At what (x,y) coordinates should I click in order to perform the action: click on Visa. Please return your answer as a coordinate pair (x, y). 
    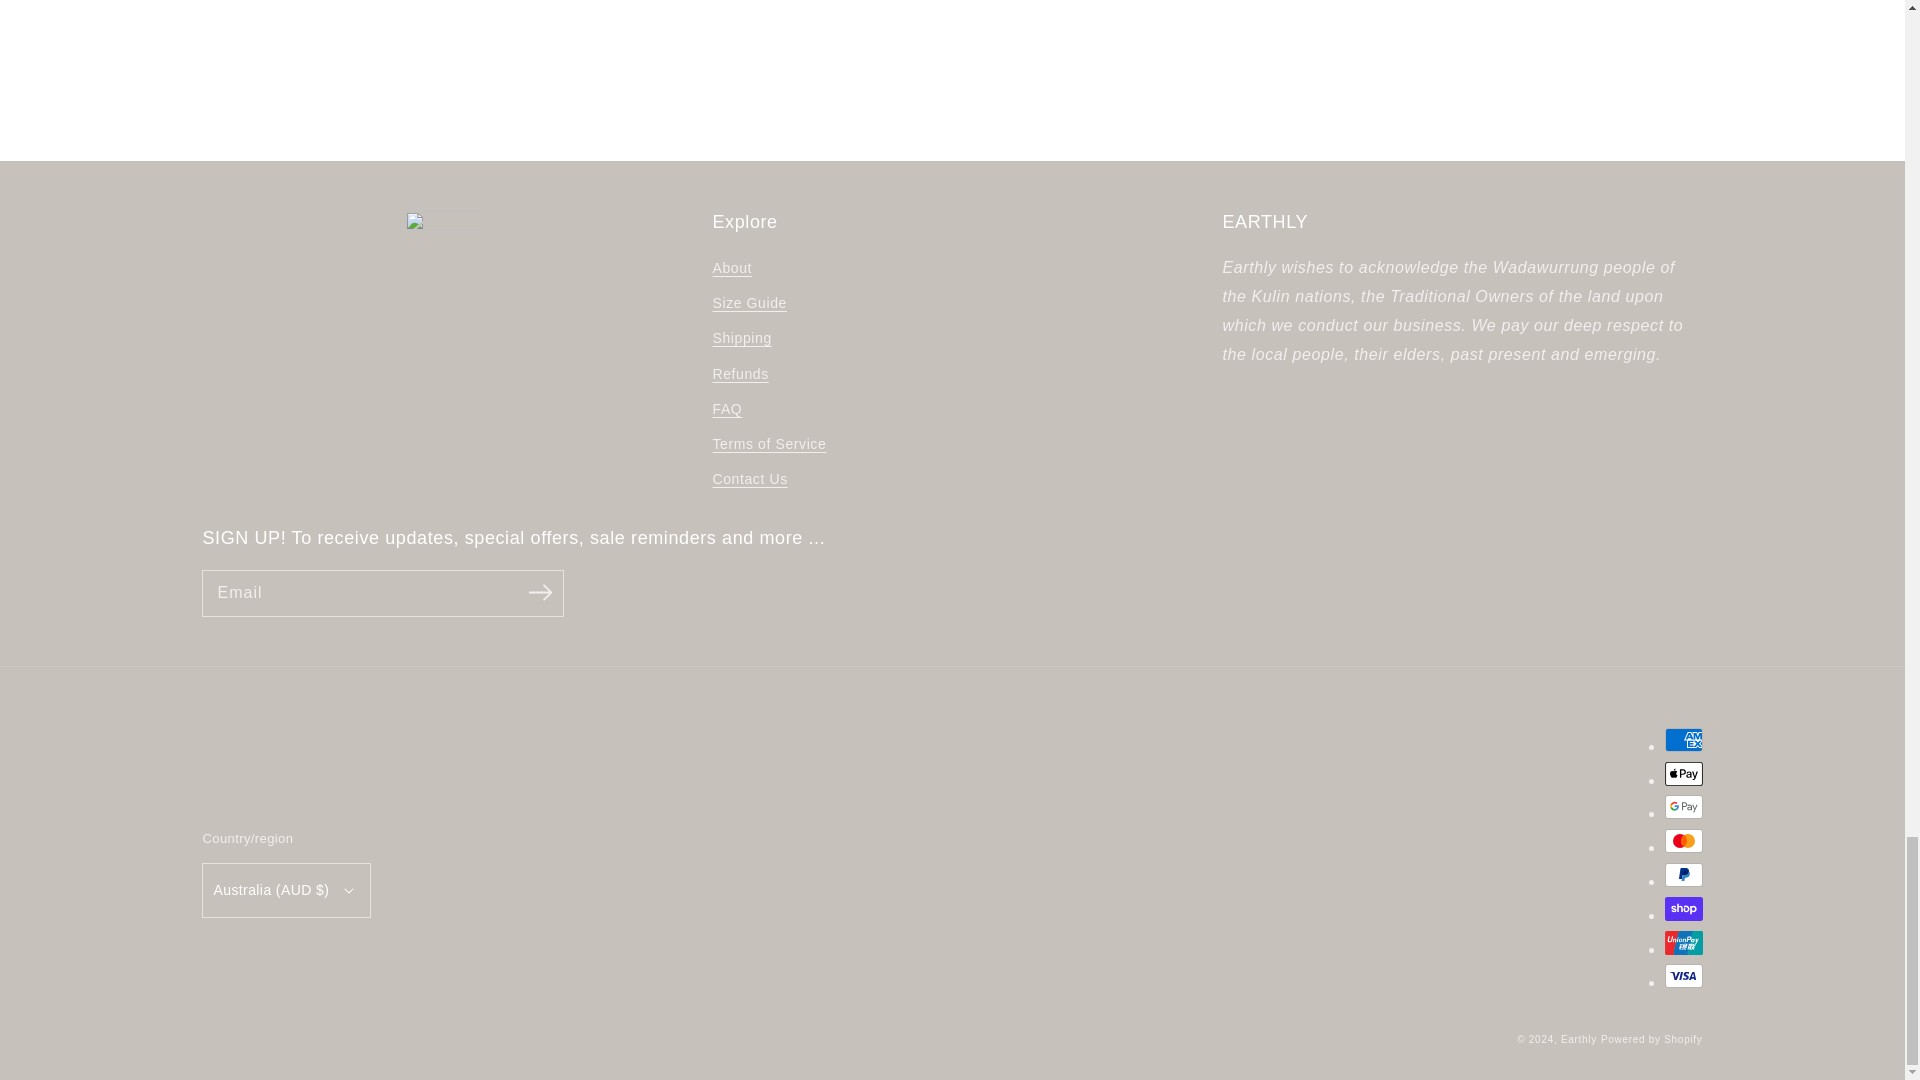
    Looking at the image, I should click on (1682, 976).